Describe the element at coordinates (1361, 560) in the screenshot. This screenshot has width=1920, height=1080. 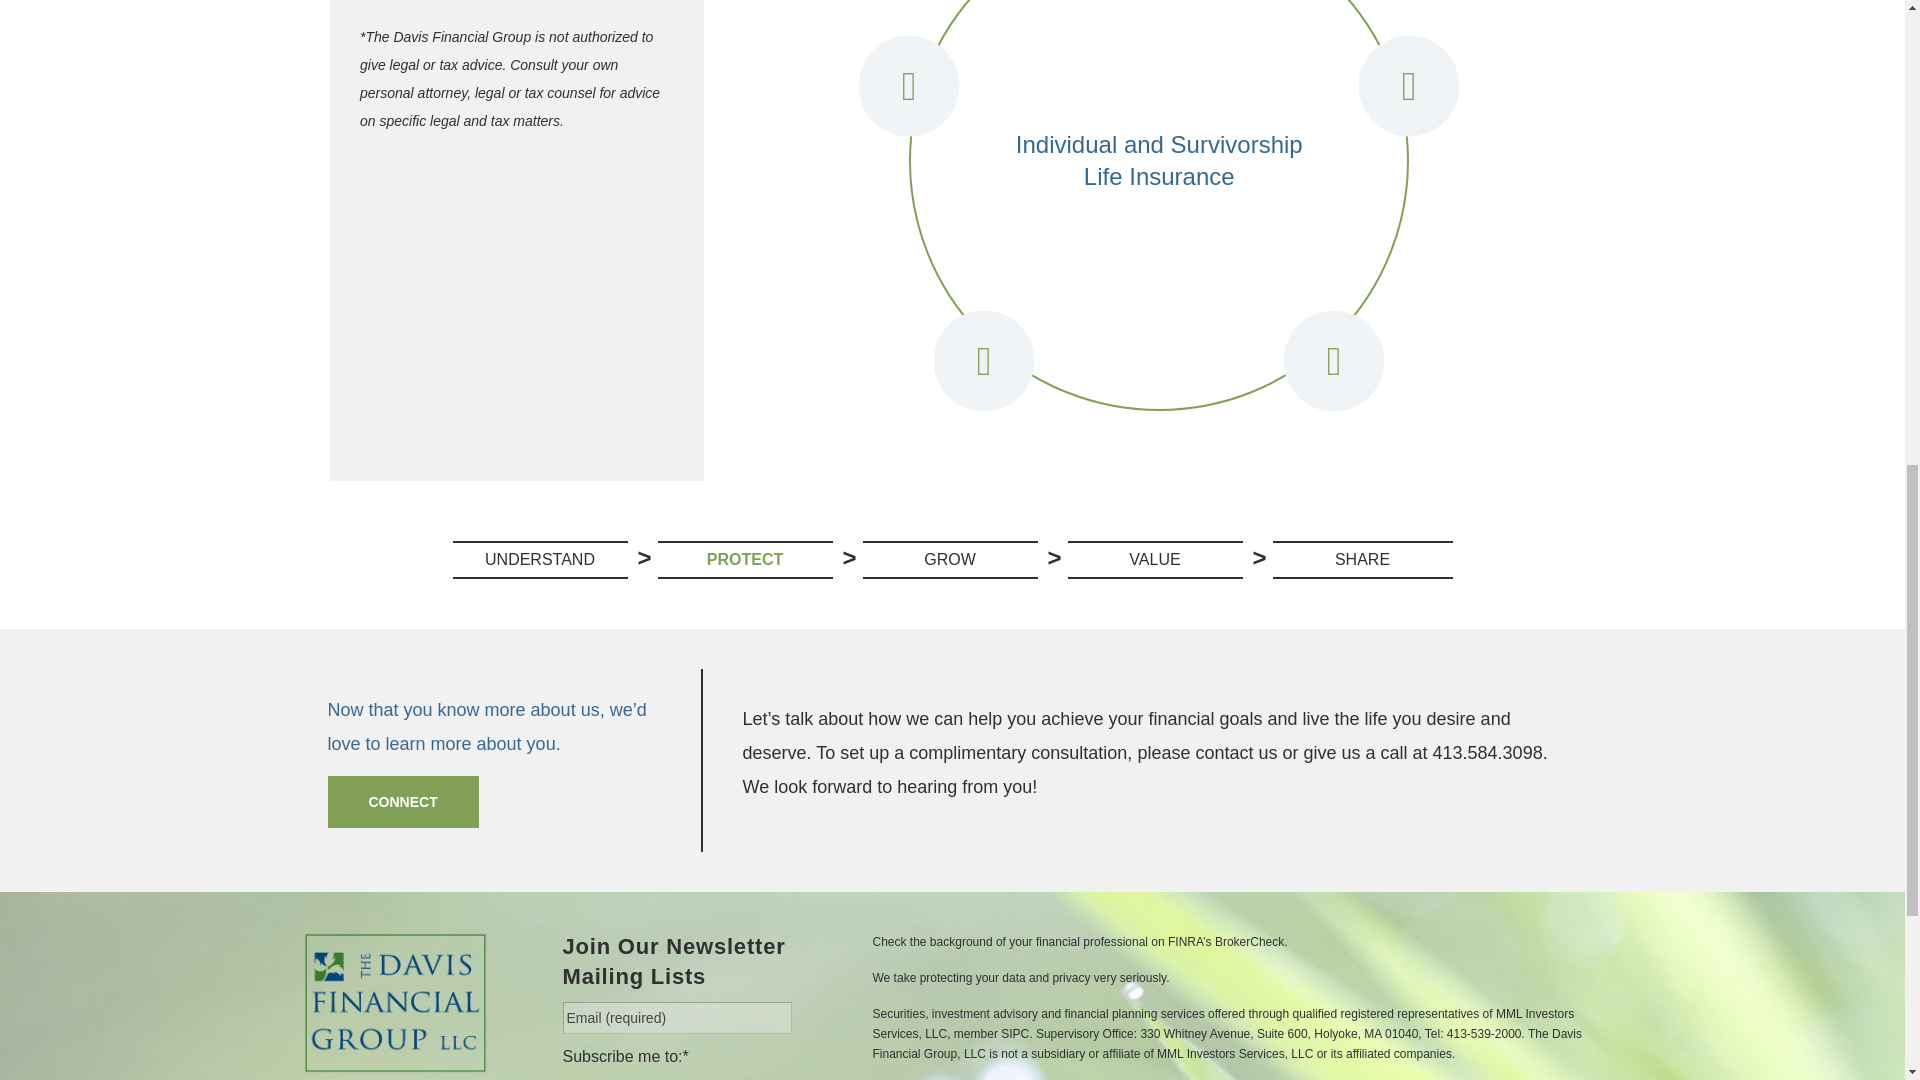
I see `SHARE` at that location.